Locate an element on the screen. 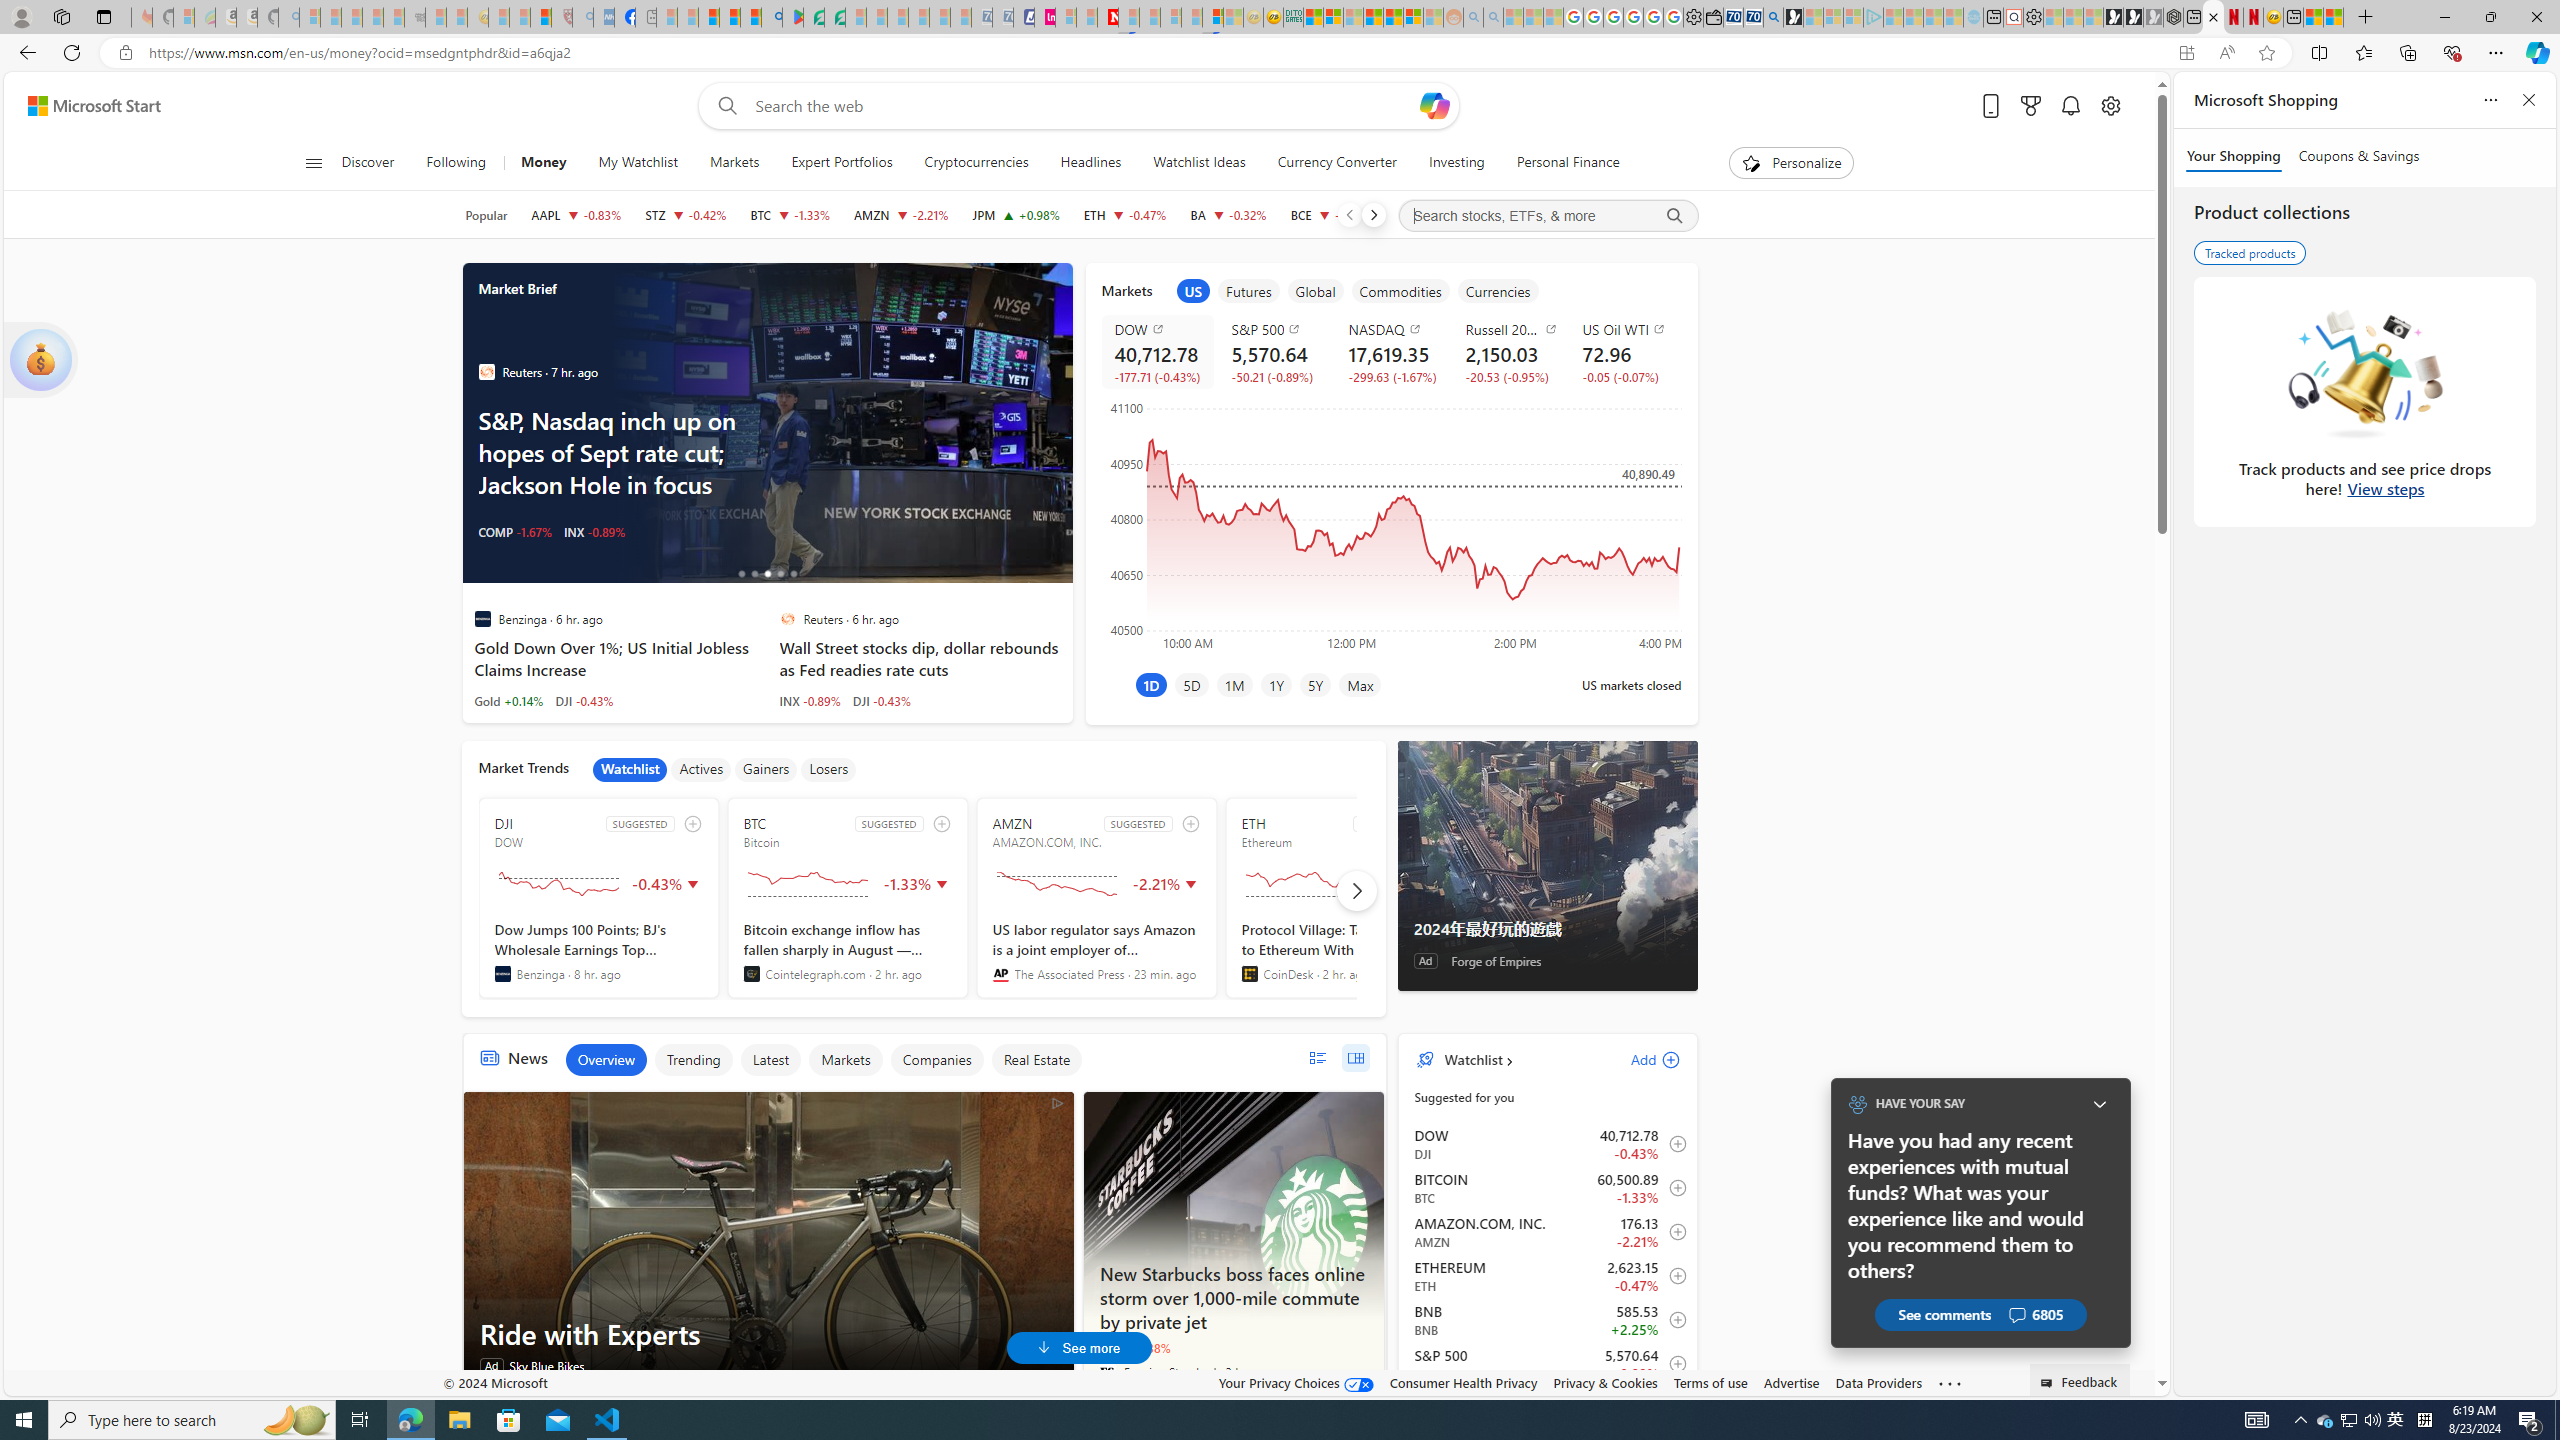  The Associated Press is located at coordinates (1000, 974).